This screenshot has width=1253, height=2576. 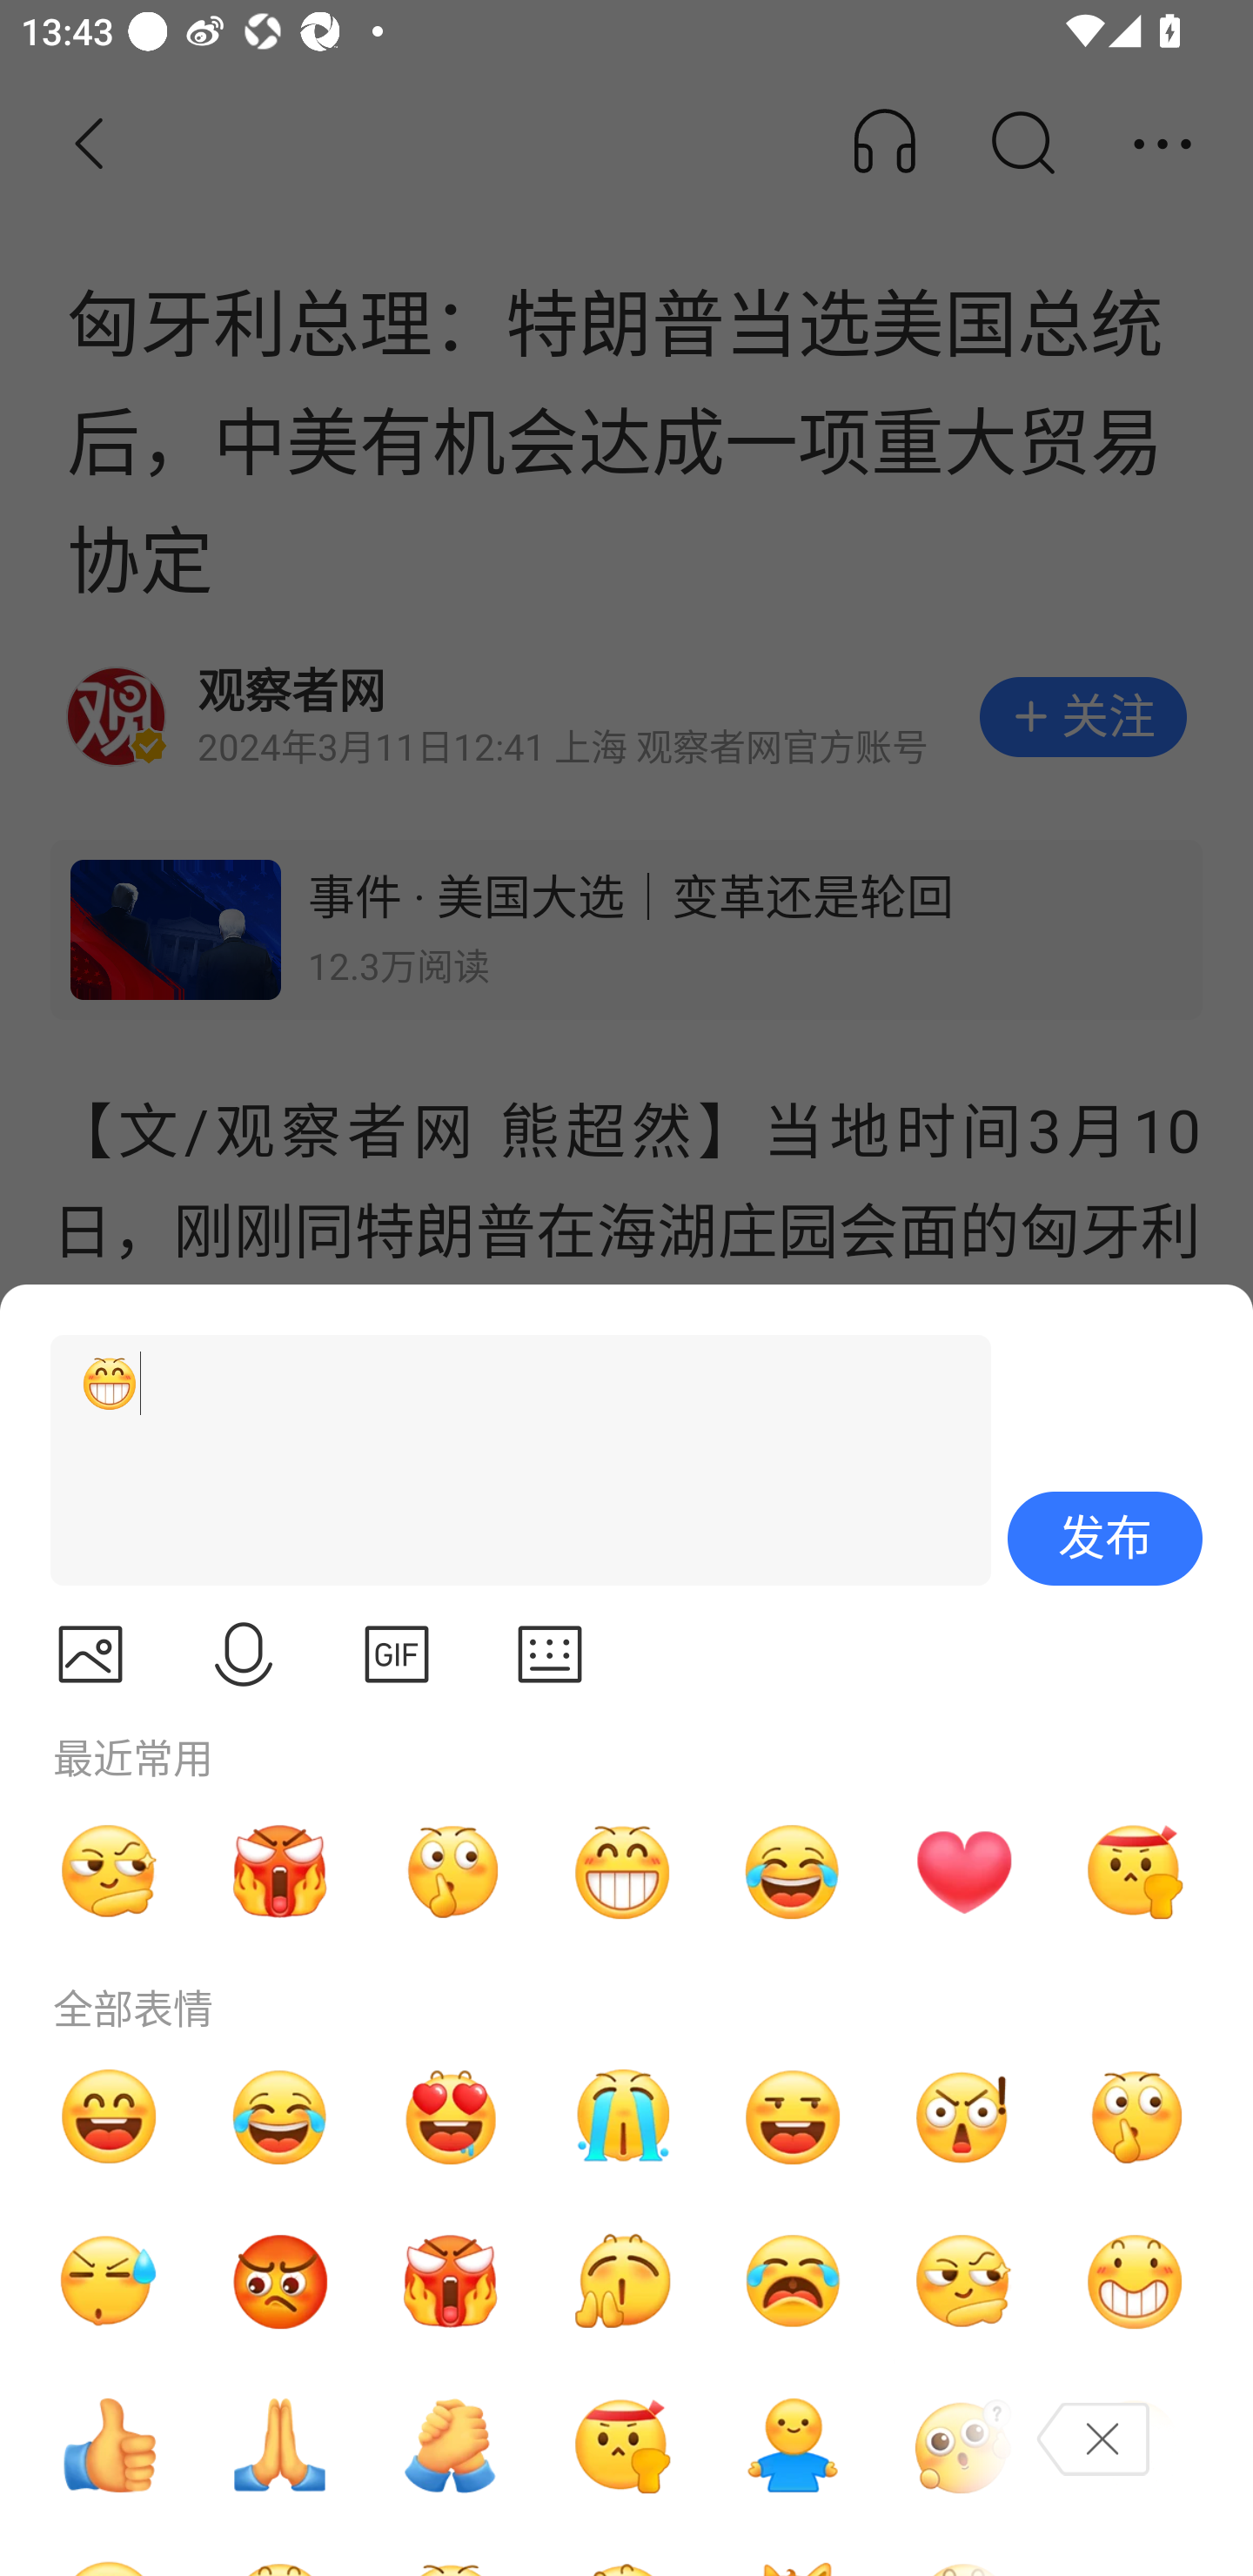 What do you see at coordinates (451, 1871) in the screenshot?
I see `嘘` at bounding box center [451, 1871].